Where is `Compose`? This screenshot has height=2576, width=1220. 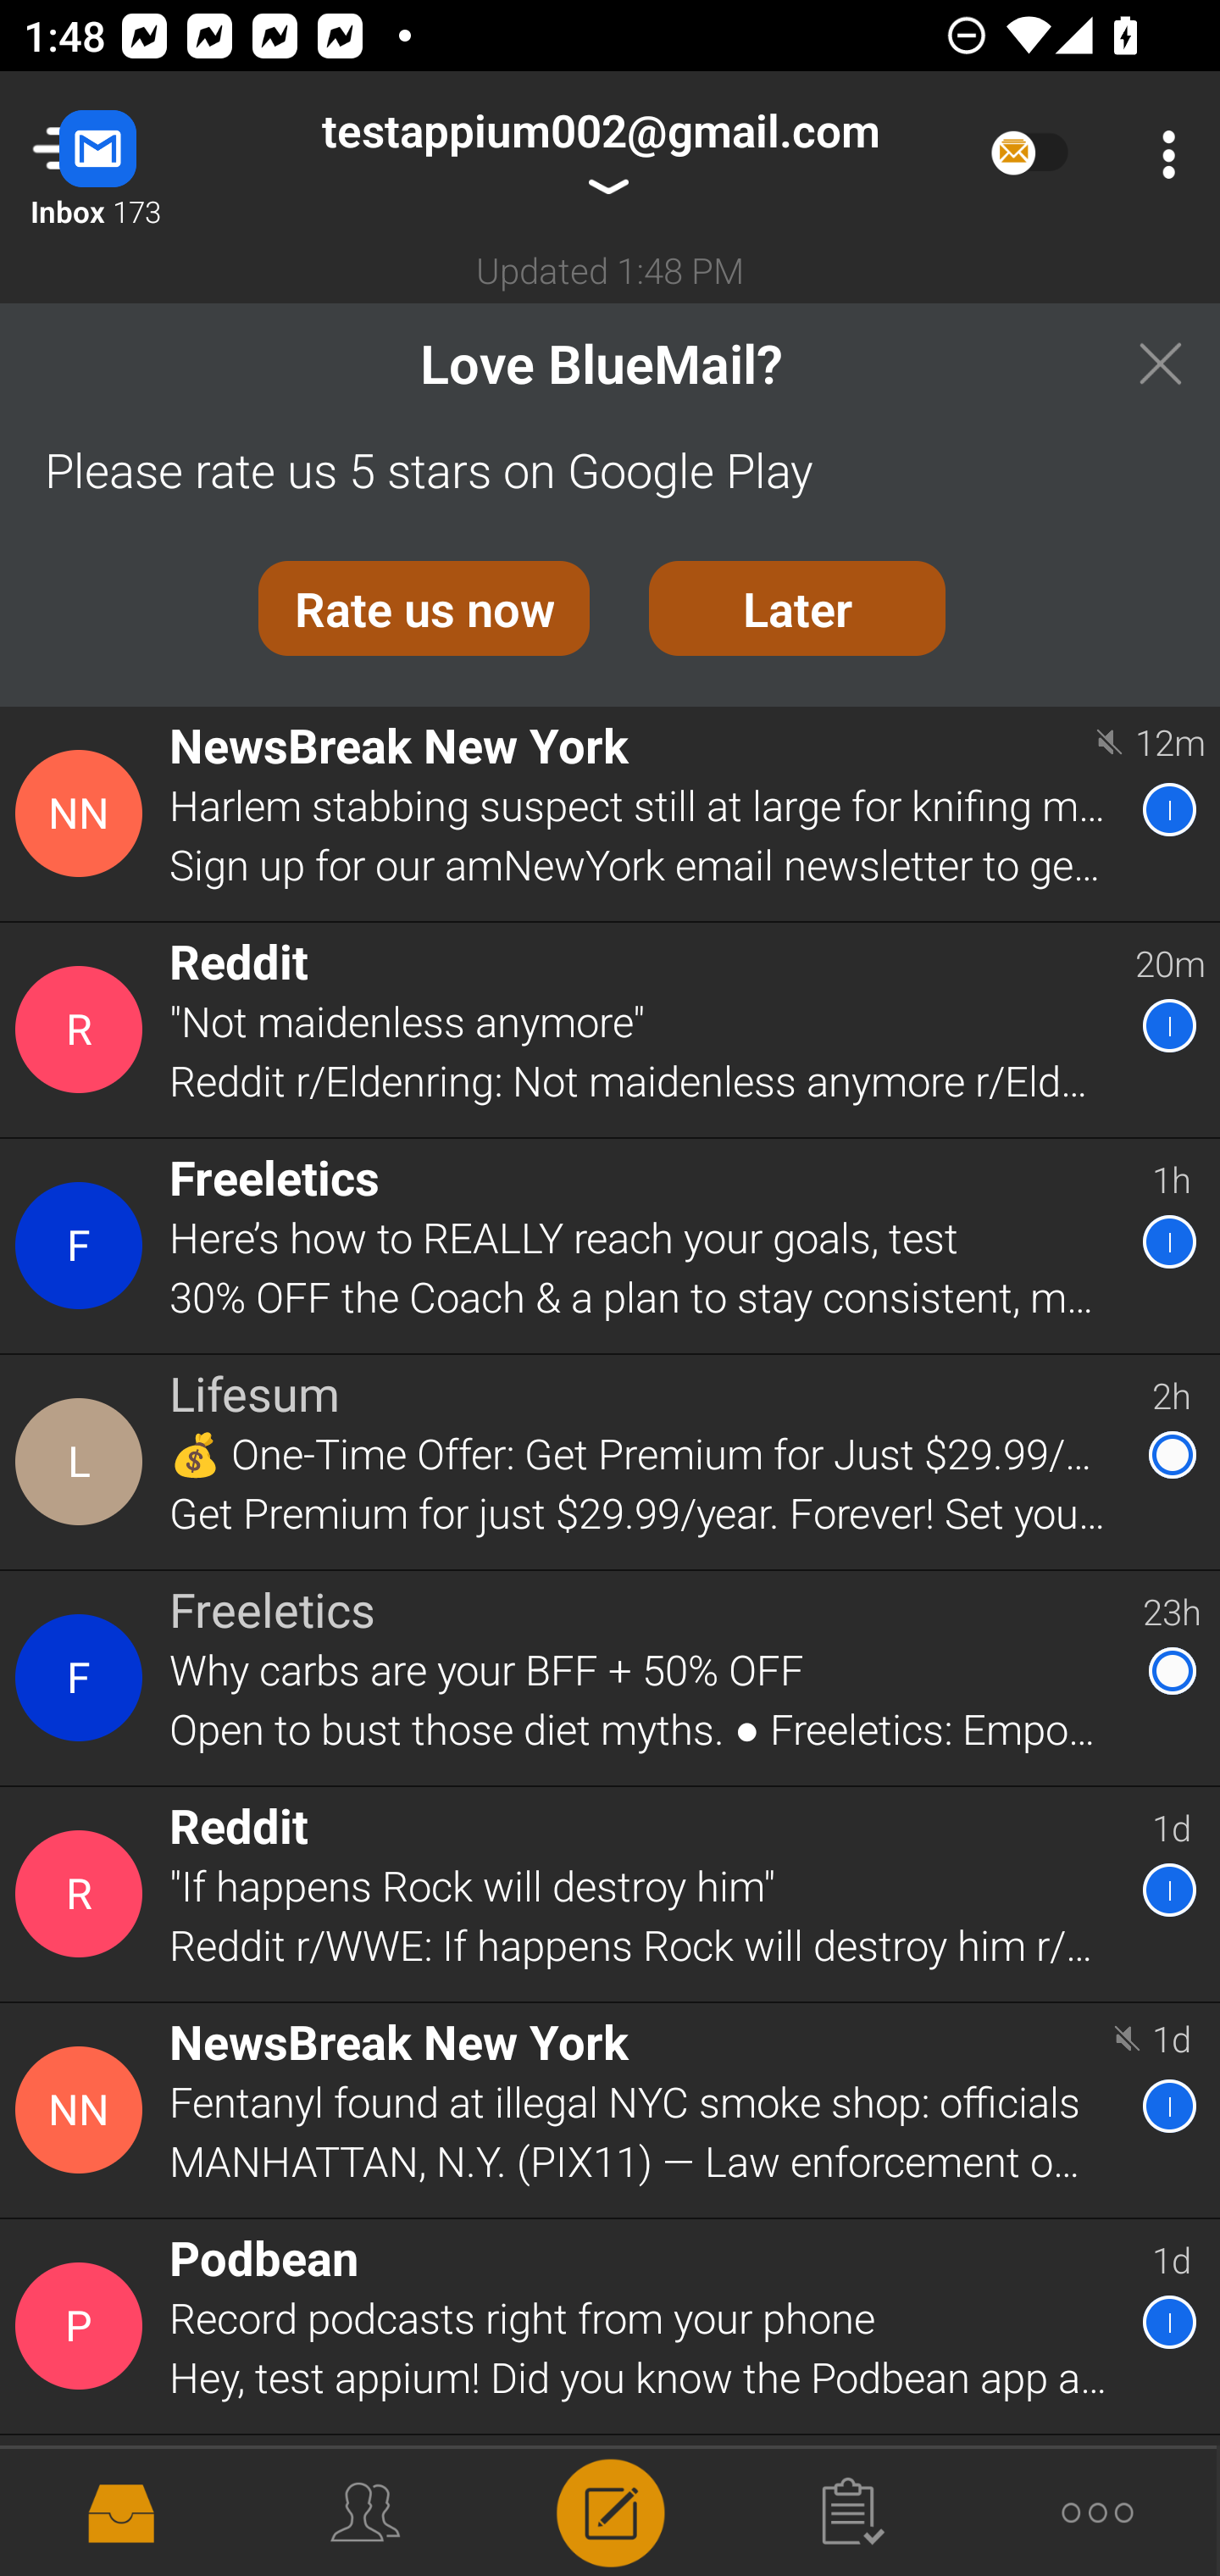
Compose is located at coordinates (610, 2510).